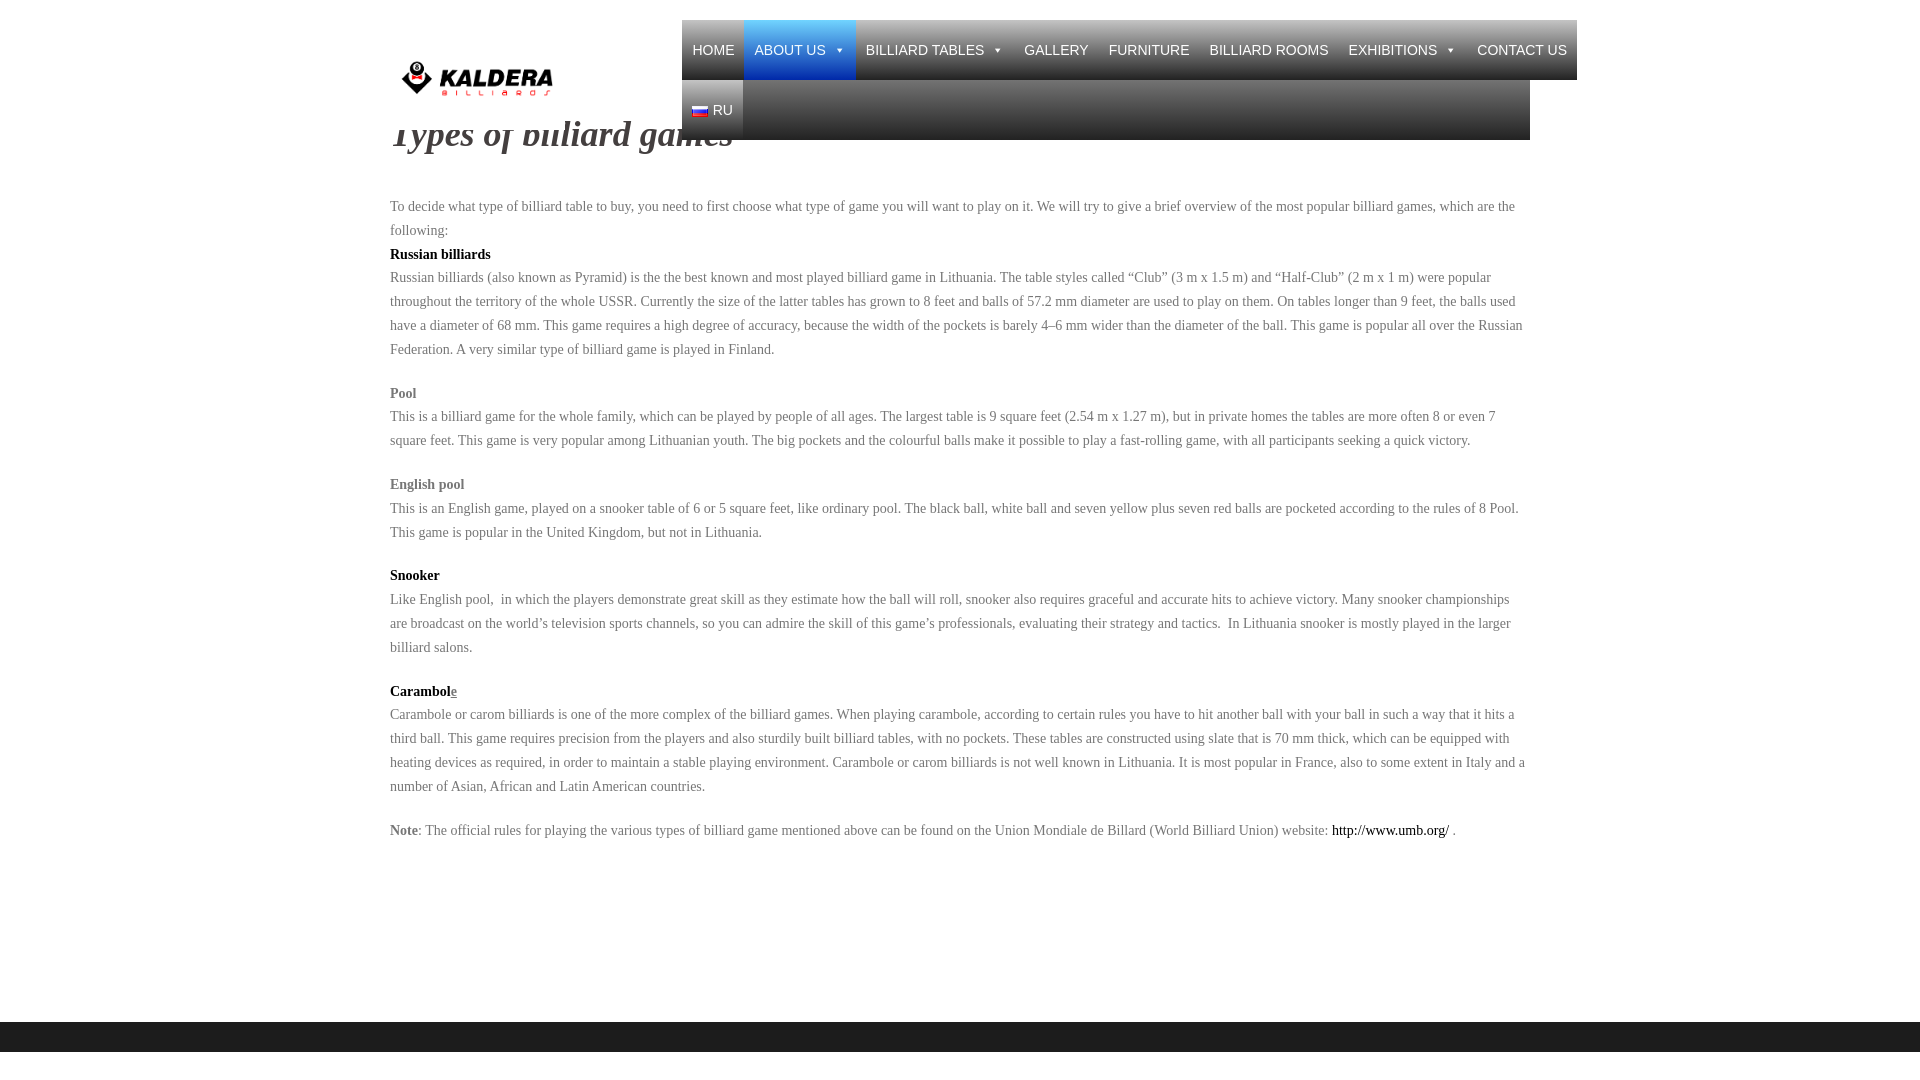 The image size is (1920, 1080). What do you see at coordinates (414, 576) in the screenshot?
I see `Snooker` at bounding box center [414, 576].